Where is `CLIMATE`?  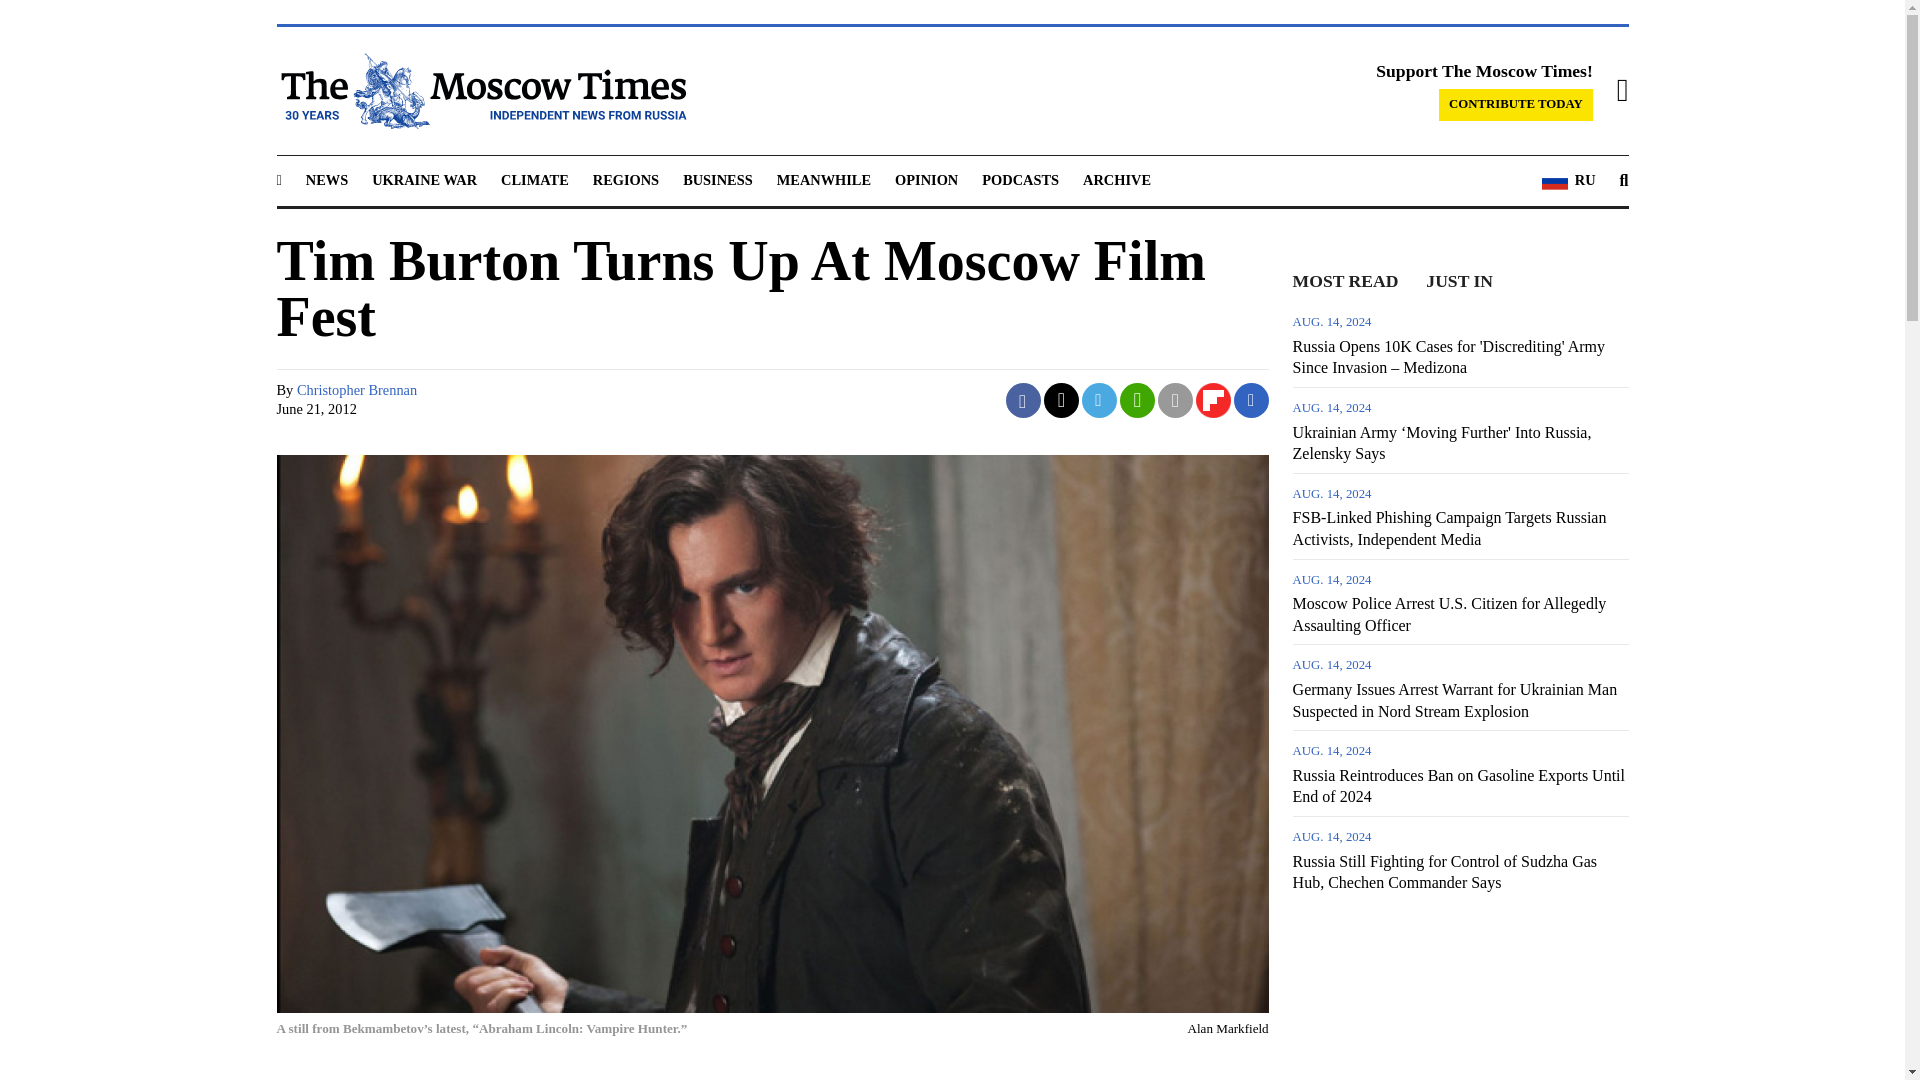
CLIMATE is located at coordinates (534, 179).